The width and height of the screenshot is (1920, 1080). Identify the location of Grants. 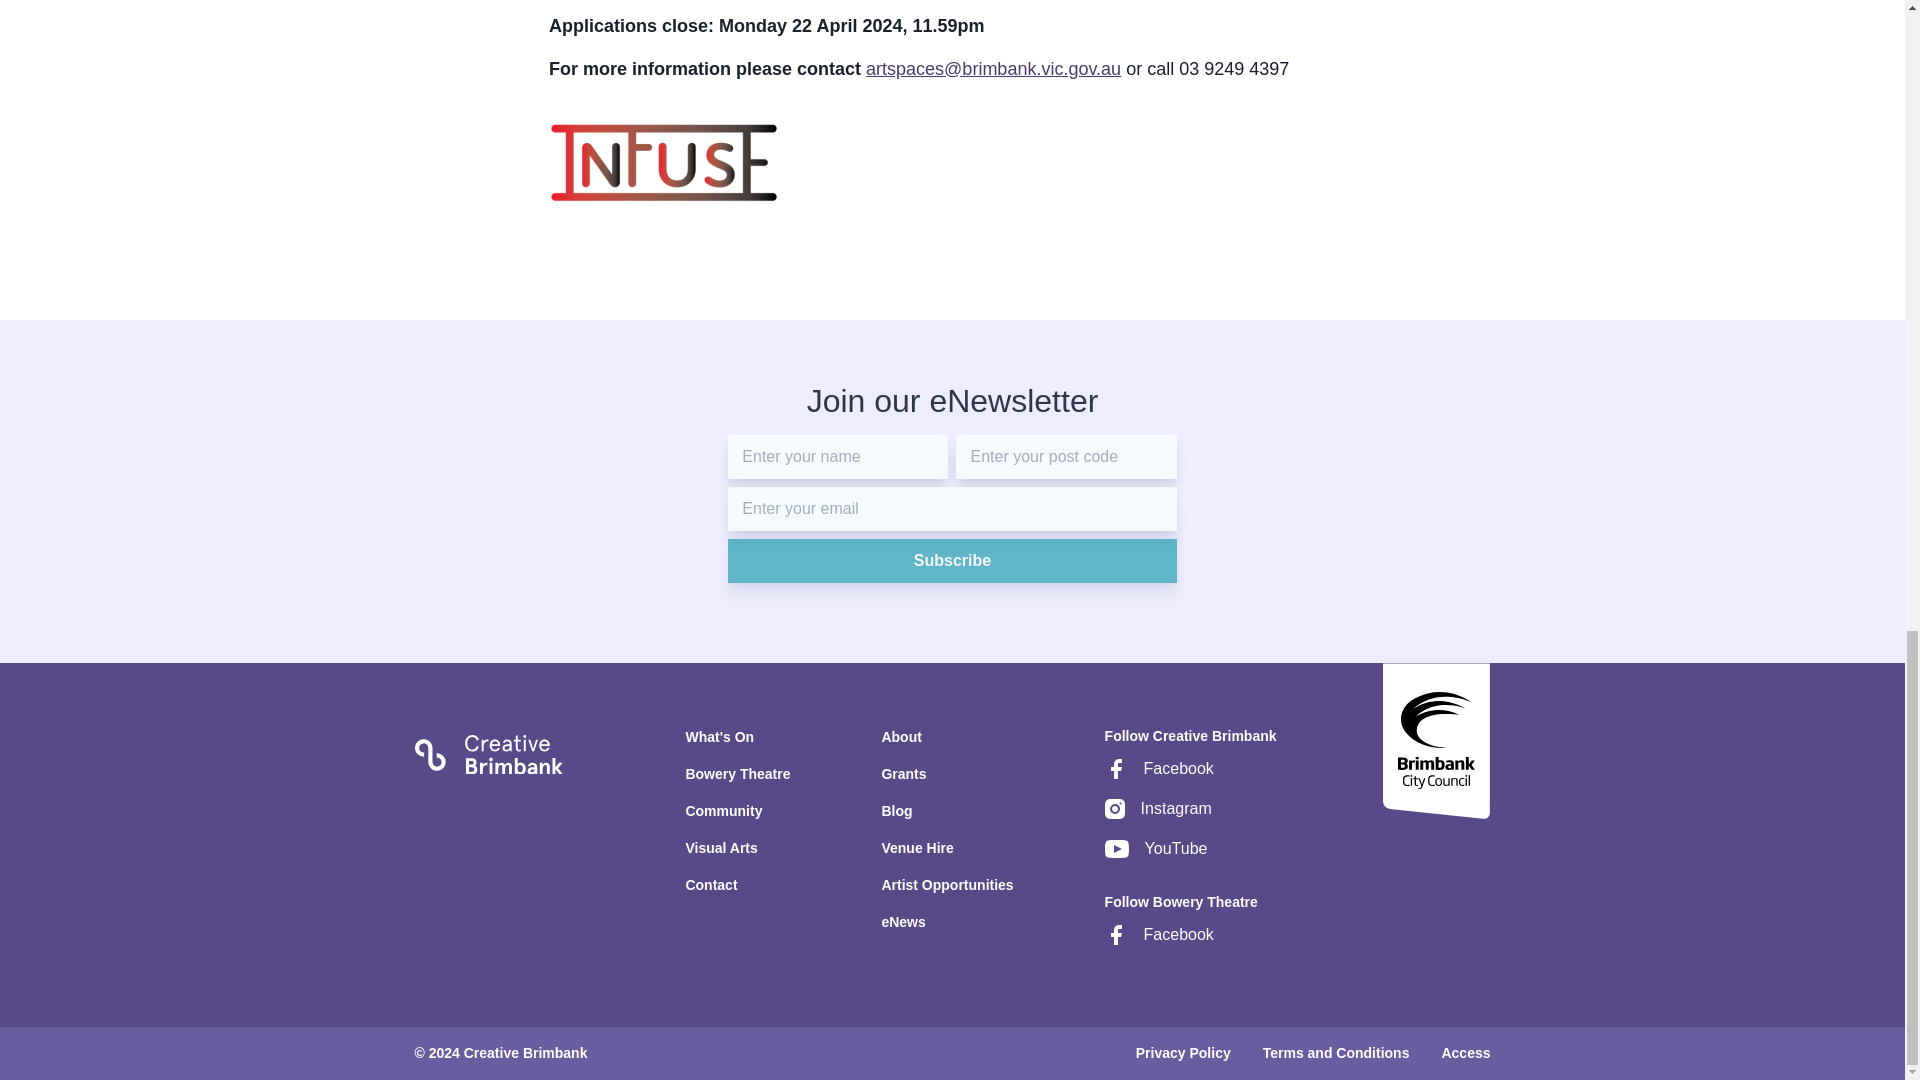
(947, 782).